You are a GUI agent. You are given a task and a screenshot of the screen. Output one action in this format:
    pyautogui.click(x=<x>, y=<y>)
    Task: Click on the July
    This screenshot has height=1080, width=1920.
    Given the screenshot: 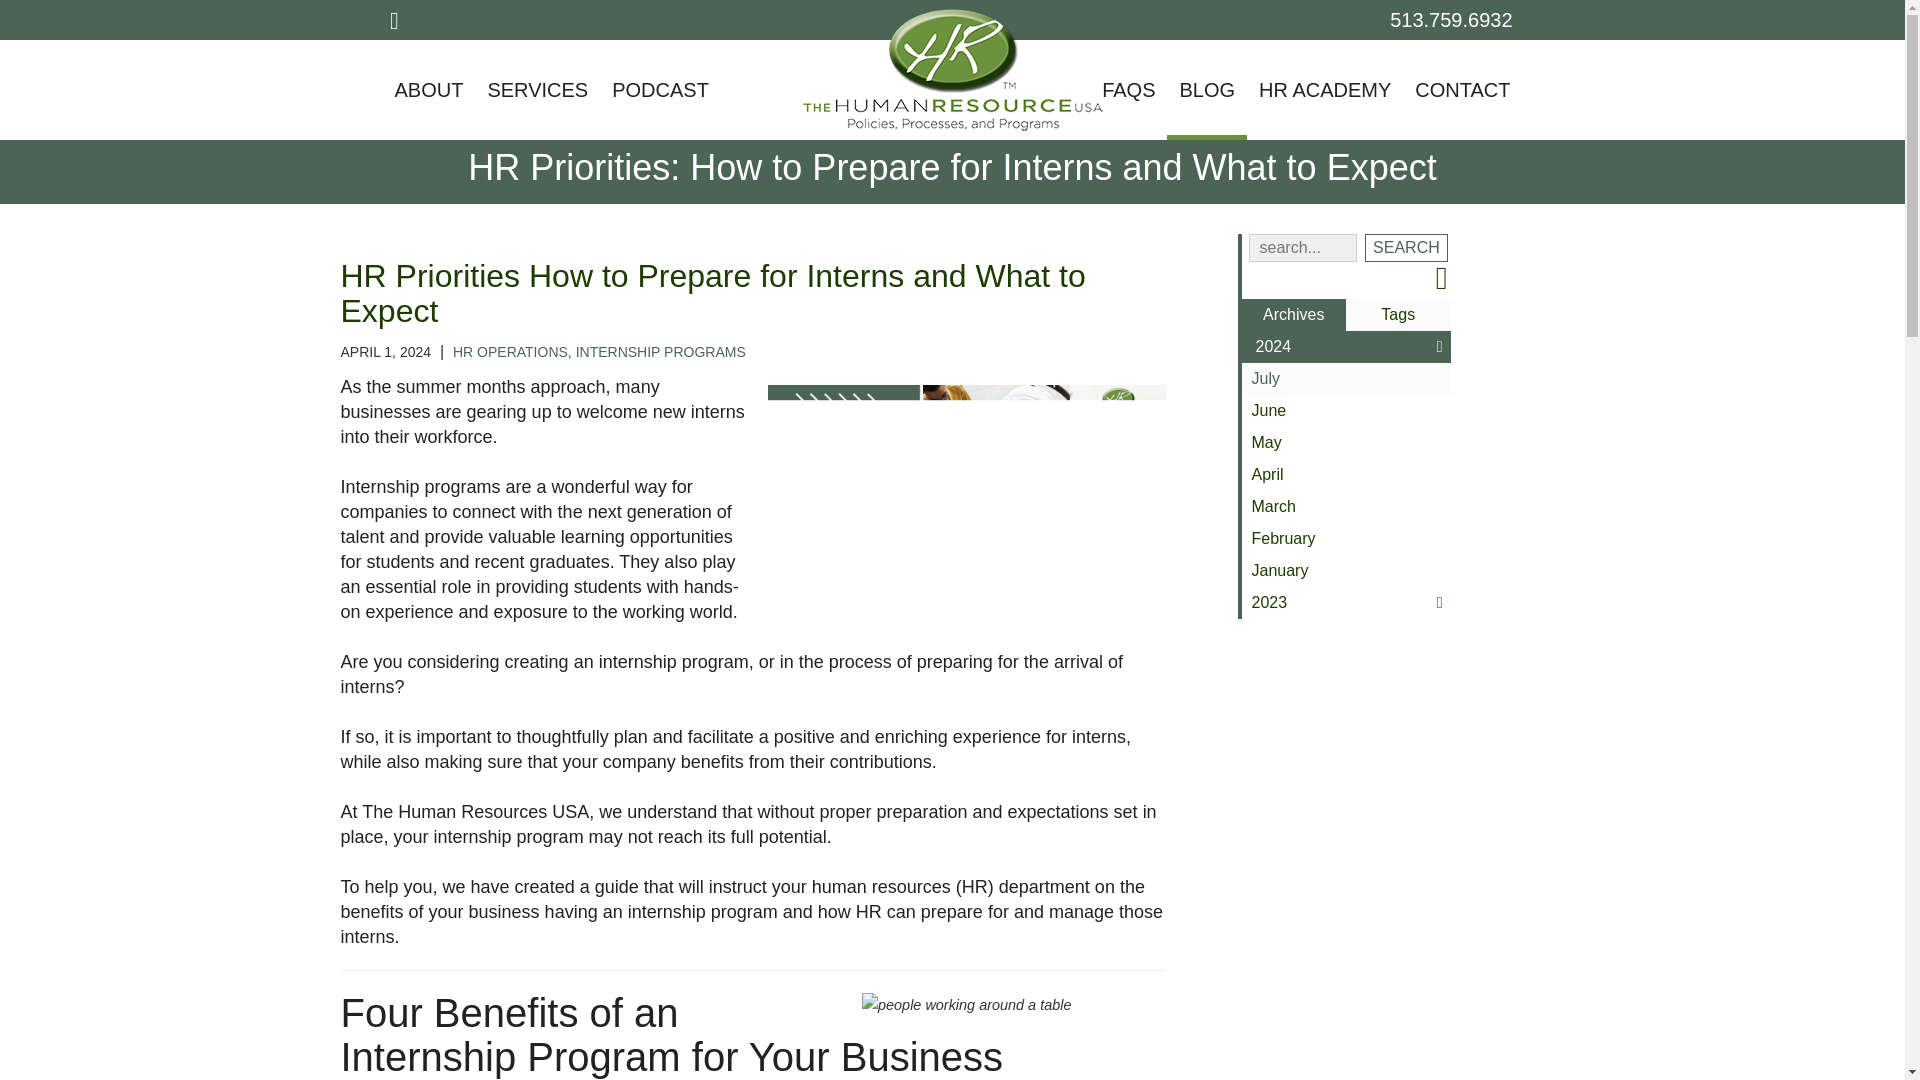 What is the action you would take?
    pyautogui.click(x=1346, y=378)
    